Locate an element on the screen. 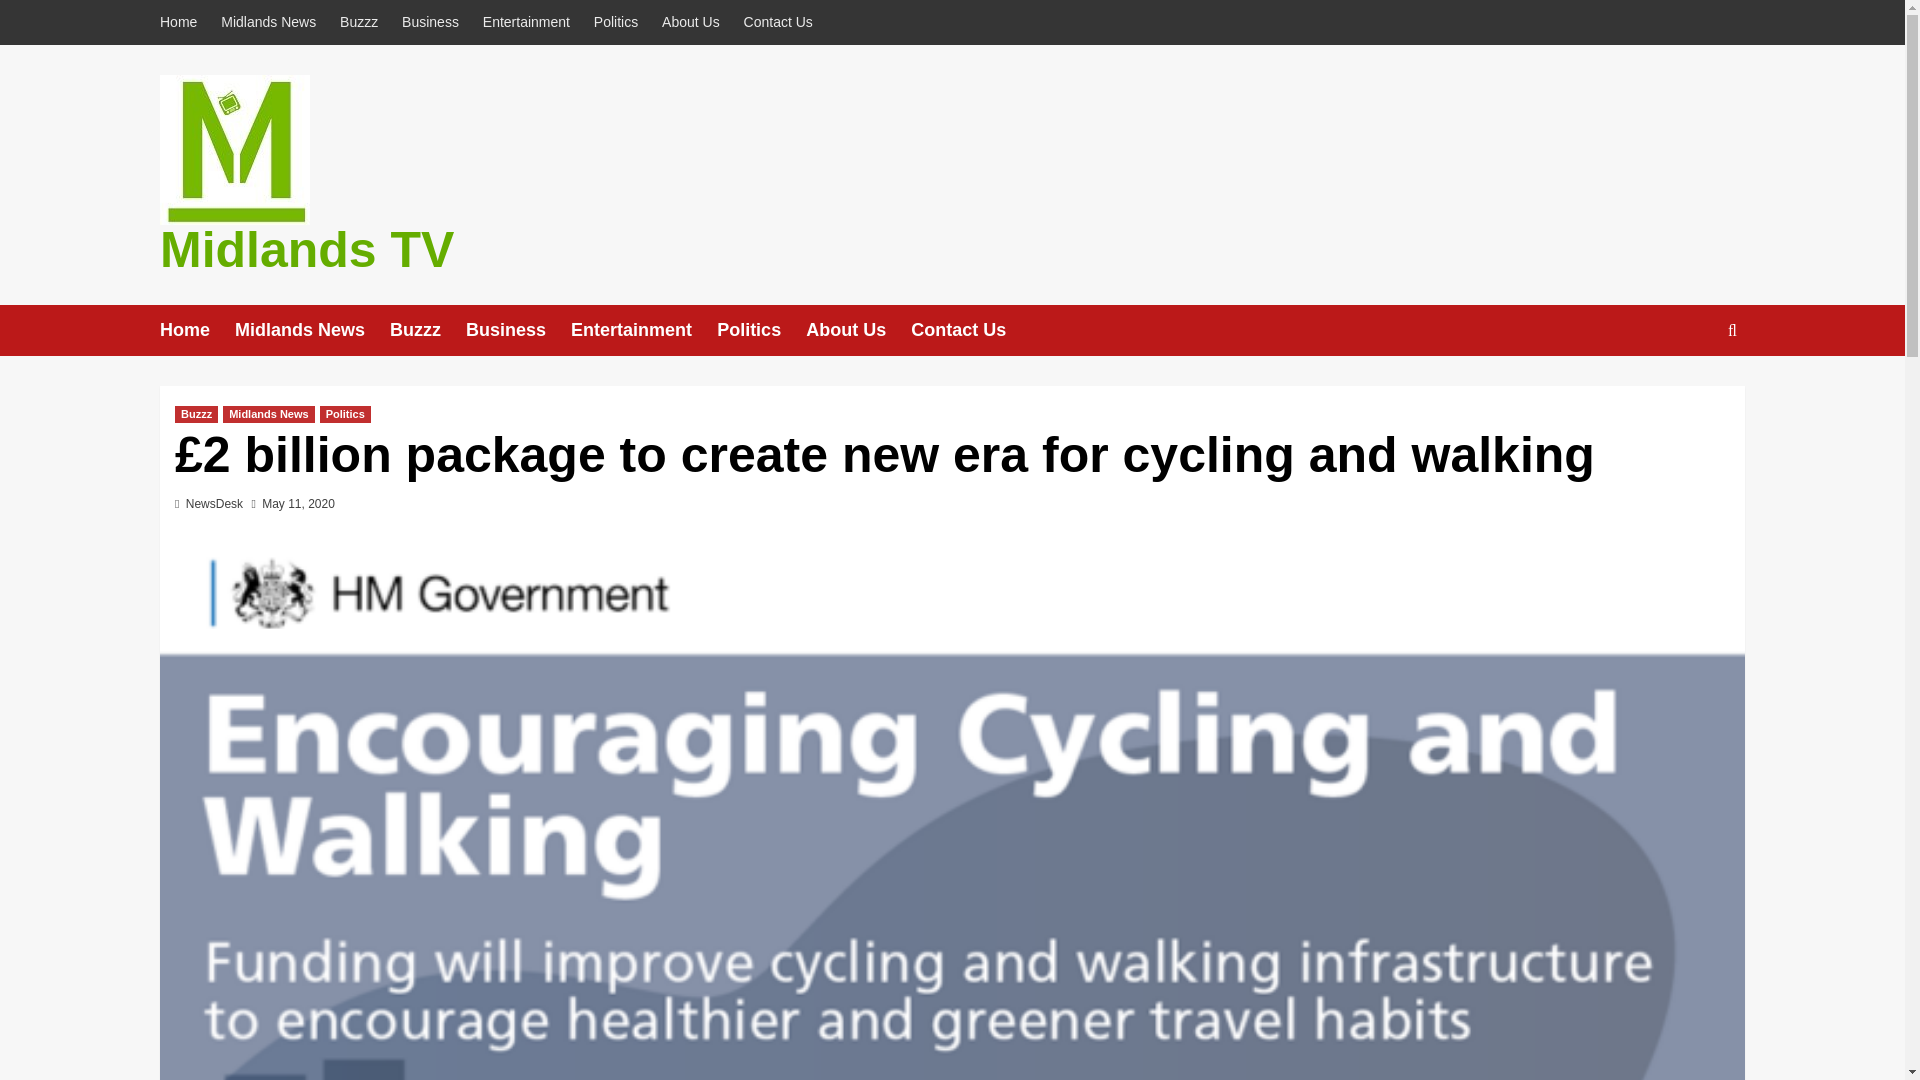 The height and width of the screenshot is (1080, 1920). Contact Us is located at coordinates (778, 22).